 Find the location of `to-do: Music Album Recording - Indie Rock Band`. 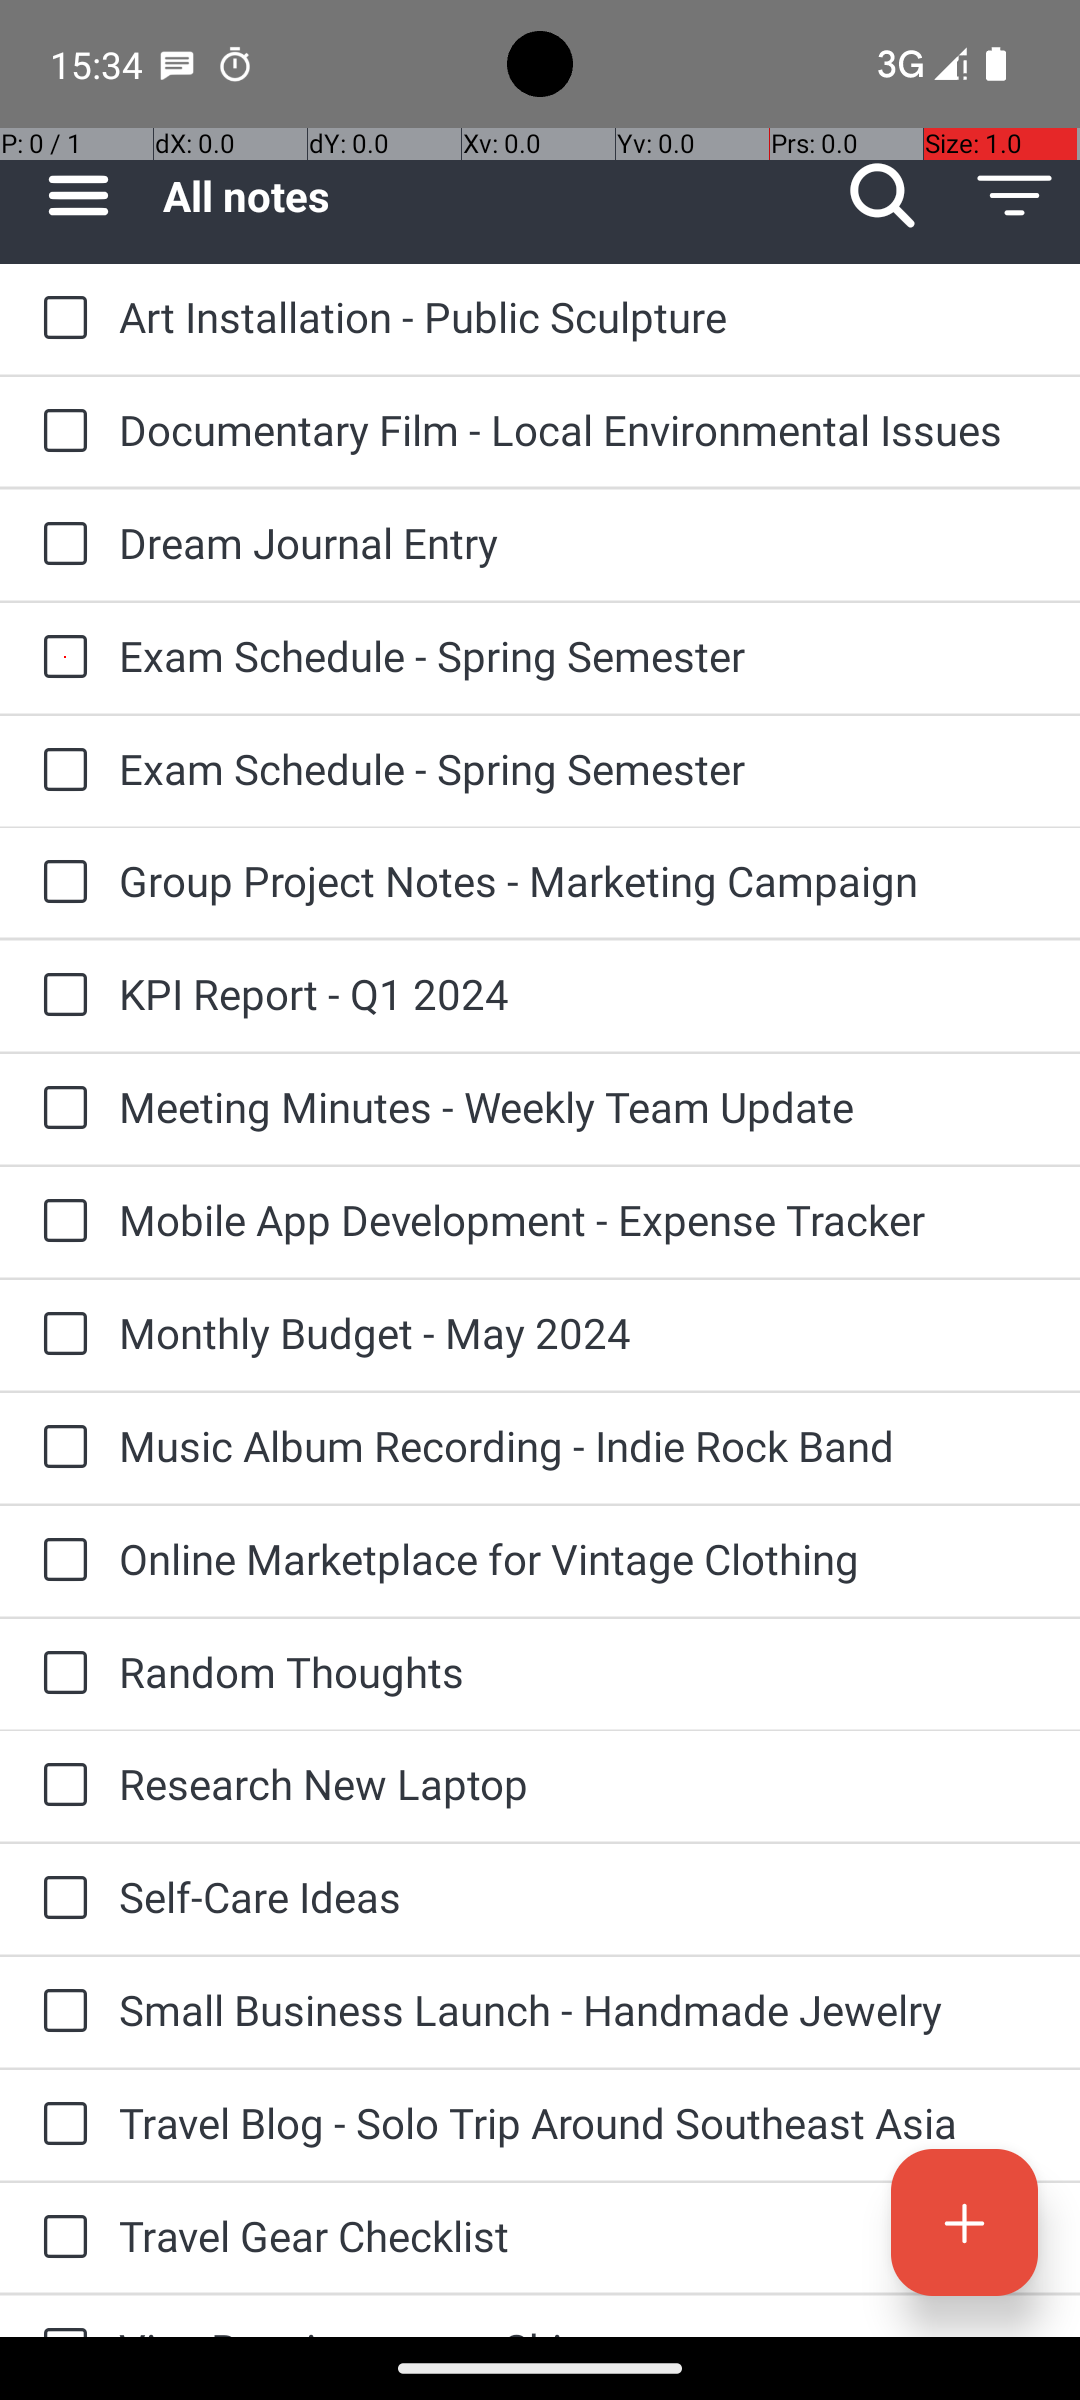

to-do: Music Album Recording - Indie Rock Band is located at coordinates (60, 1448).